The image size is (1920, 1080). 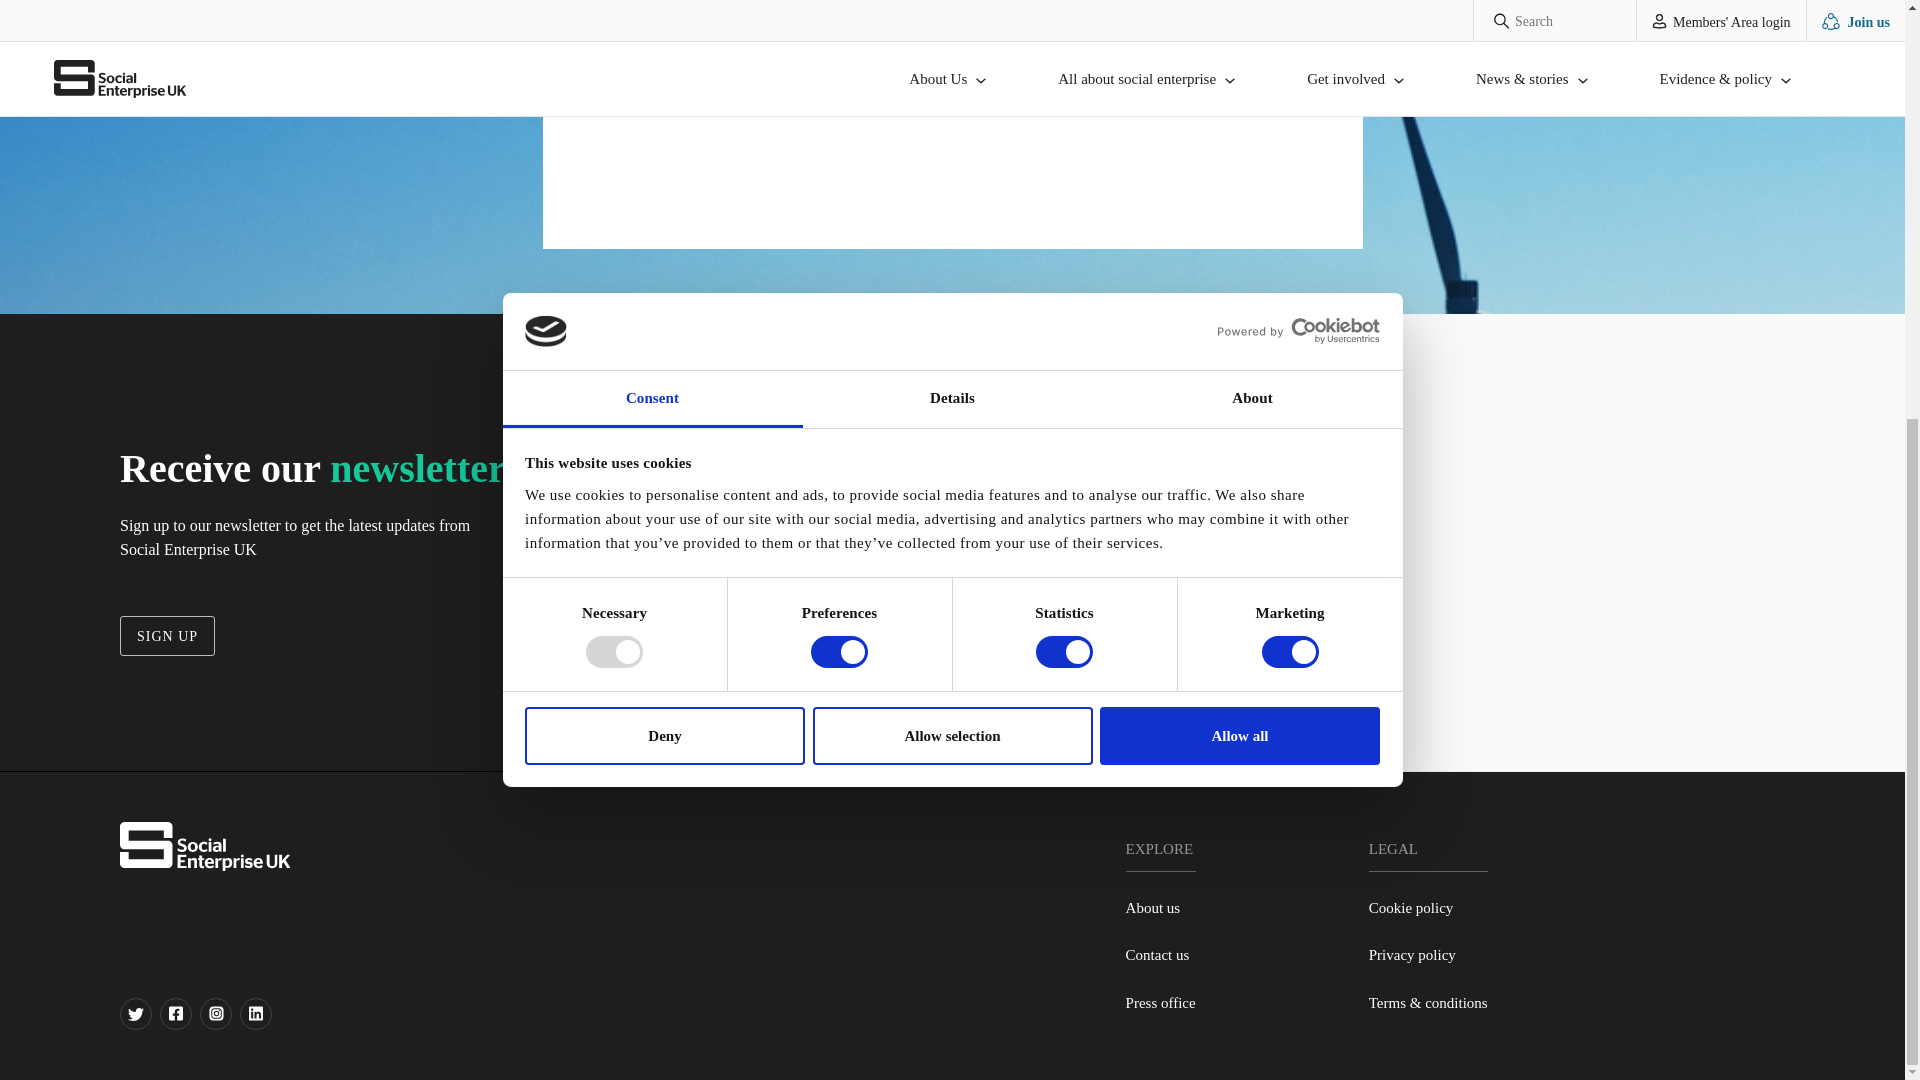 I want to click on Follow us on Facebook, so click(x=176, y=1014).